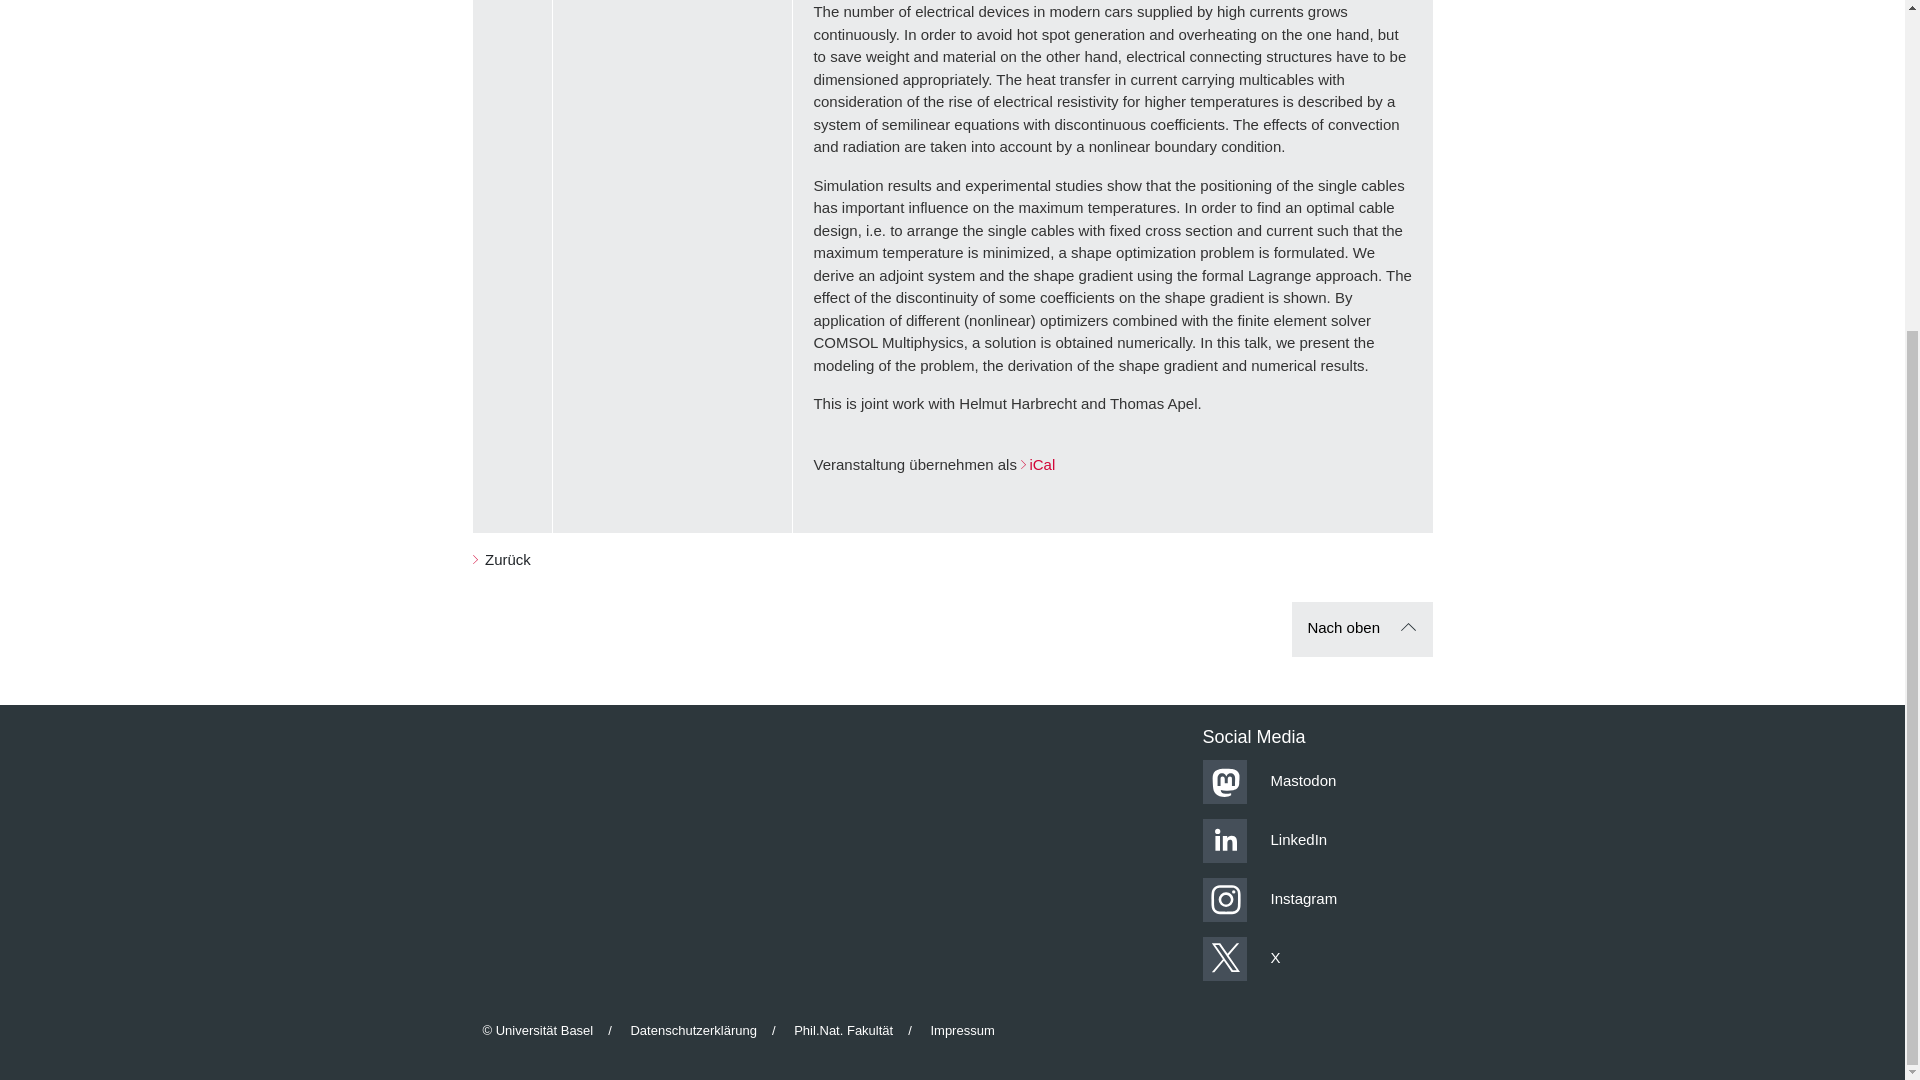 The width and height of the screenshot is (1920, 1080). What do you see at coordinates (1313, 958) in the screenshot?
I see `X` at bounding box center [1313, 958].